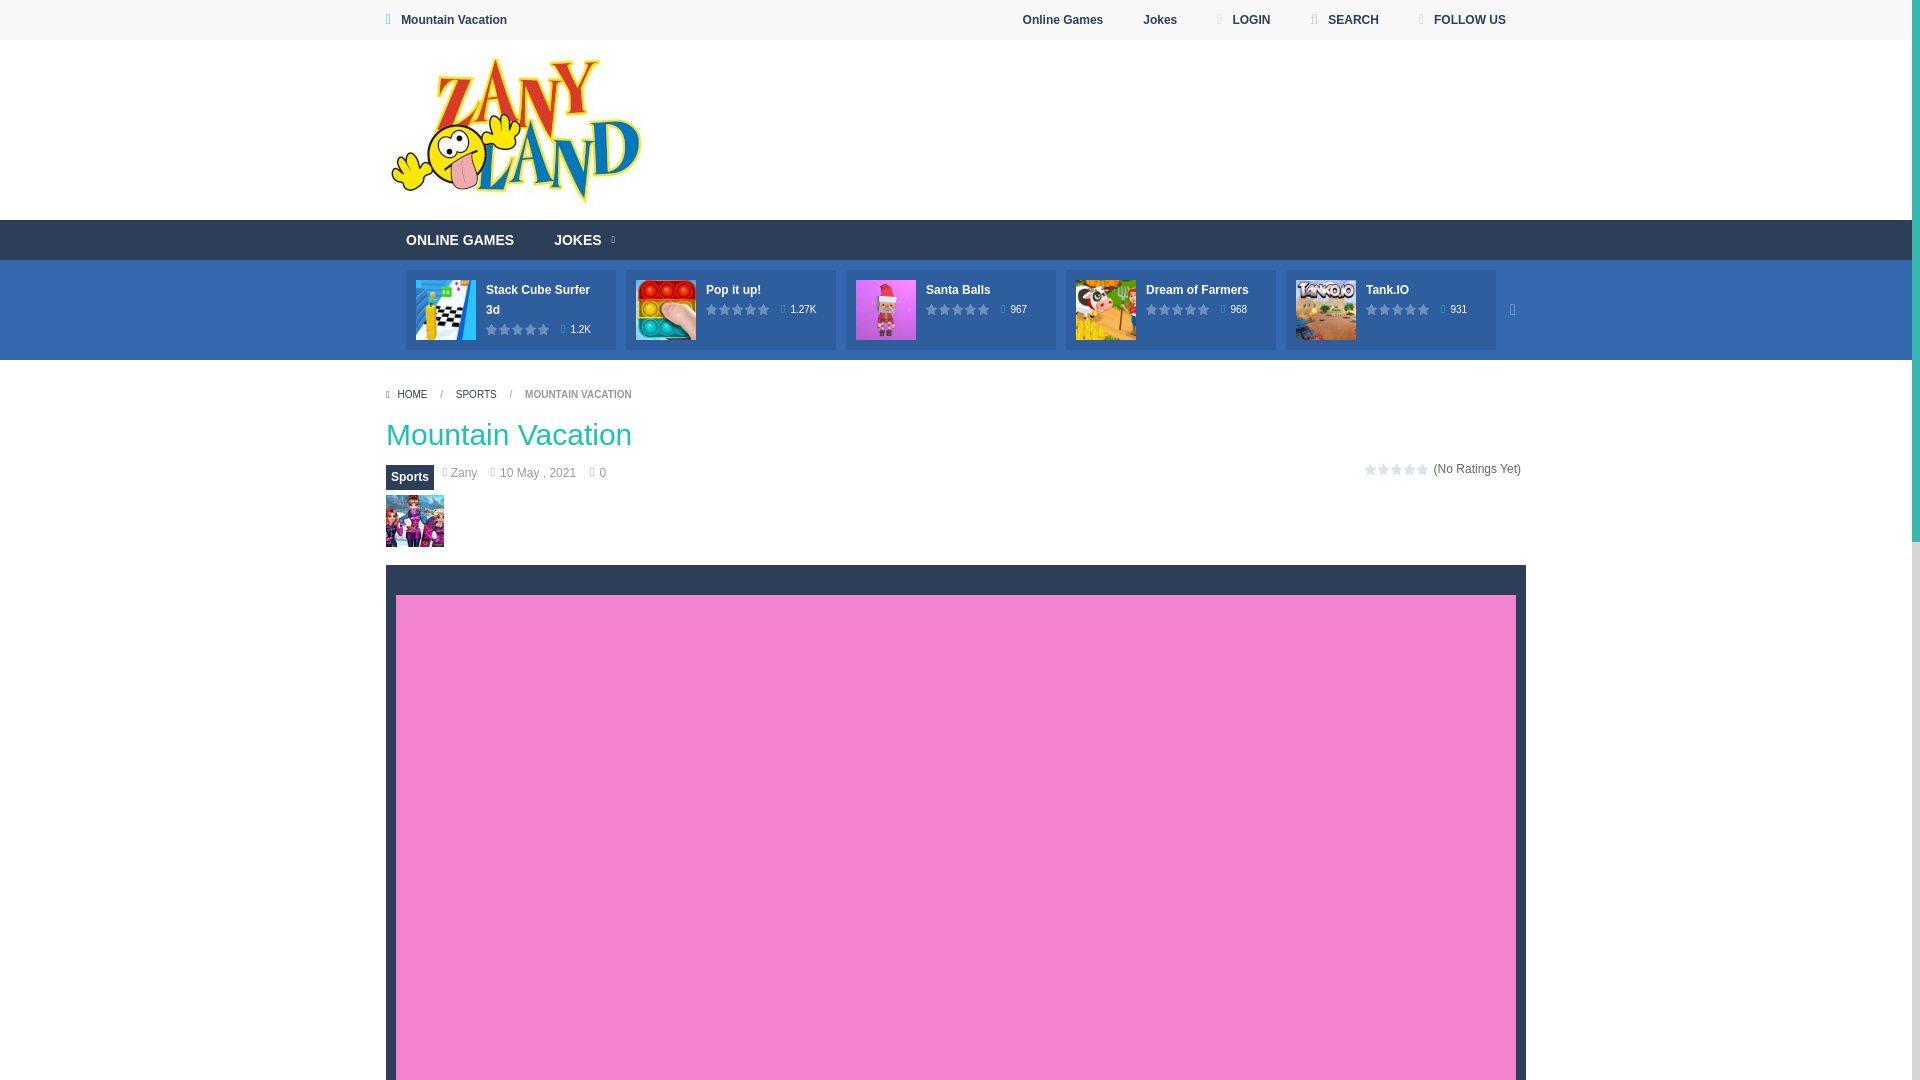  Describe the element at coordinates (518, 329) in the screenshot. I see `0 votes, average: 0.00 out of 5` at that location.